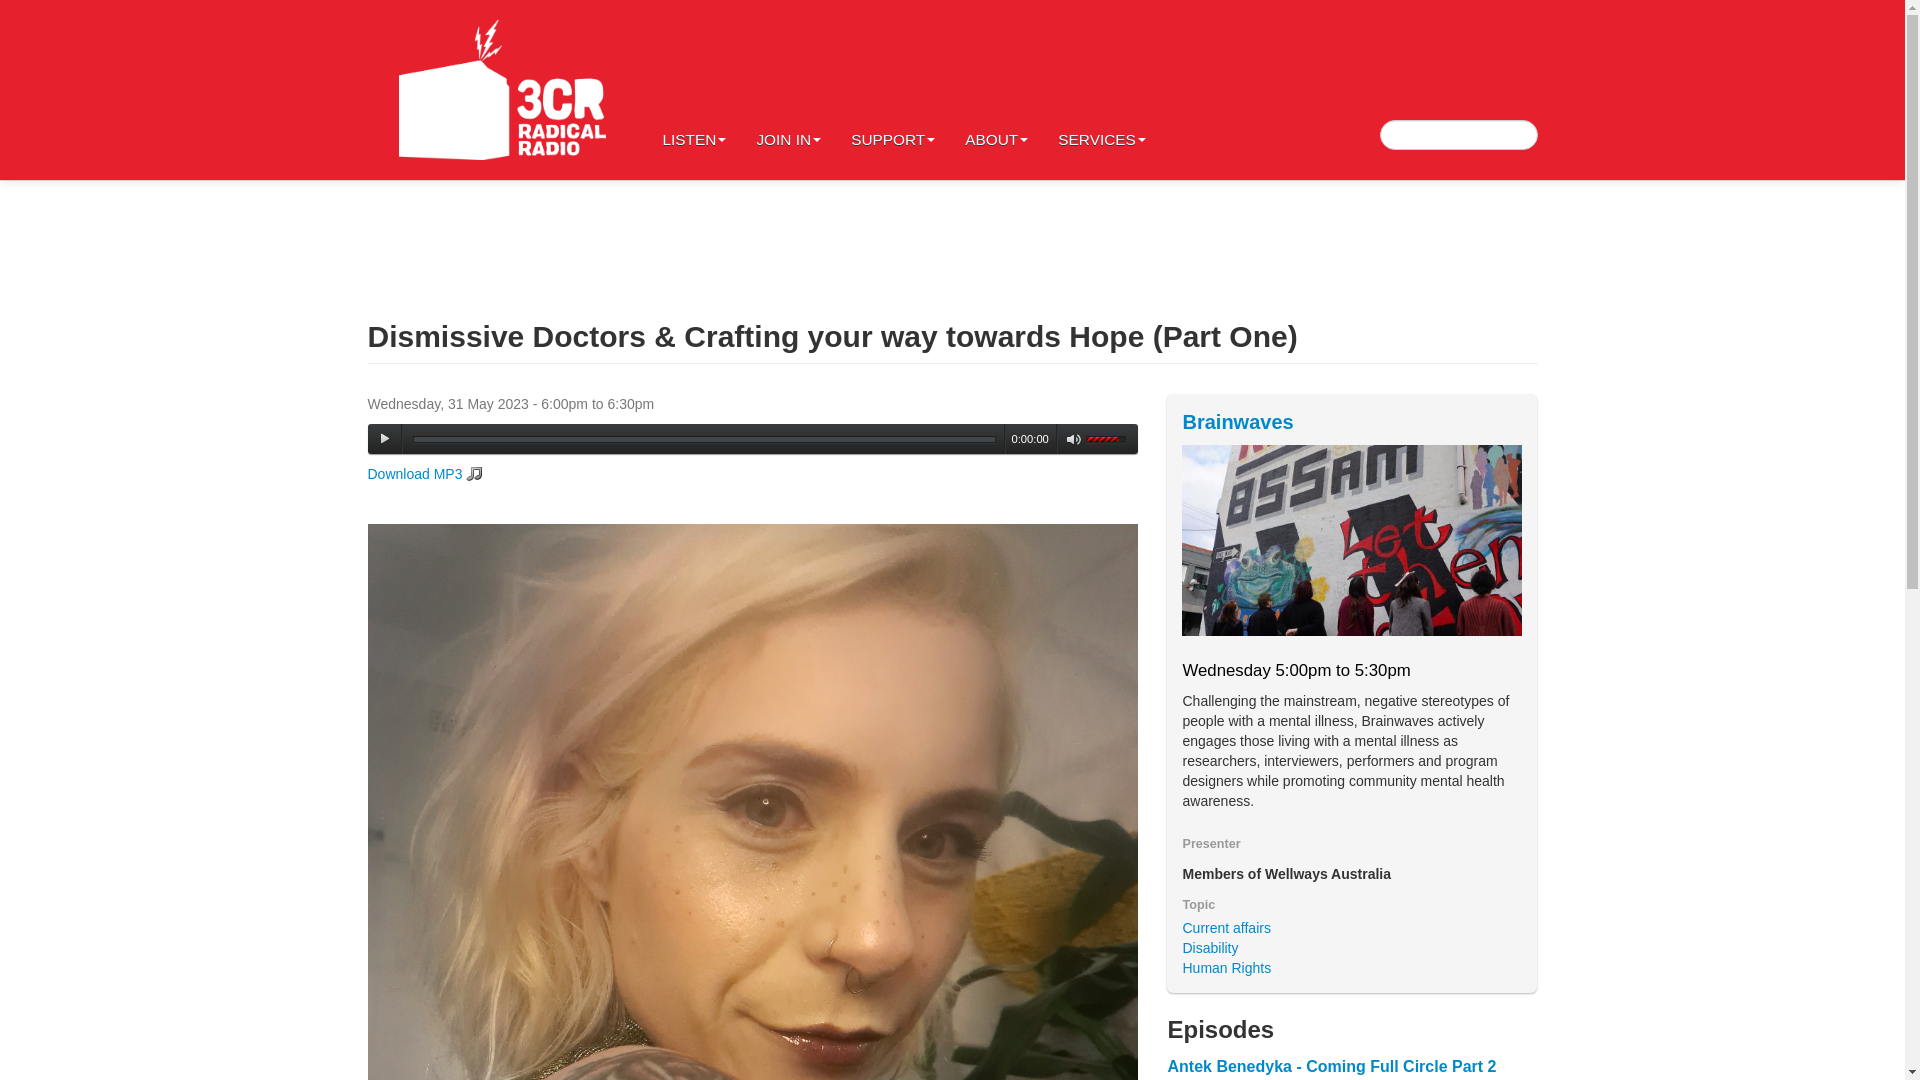 This screenshot has width=1920, height=1080. Describe the element at coordinates (384, 438) in the screenshot. I see `play` at that location.